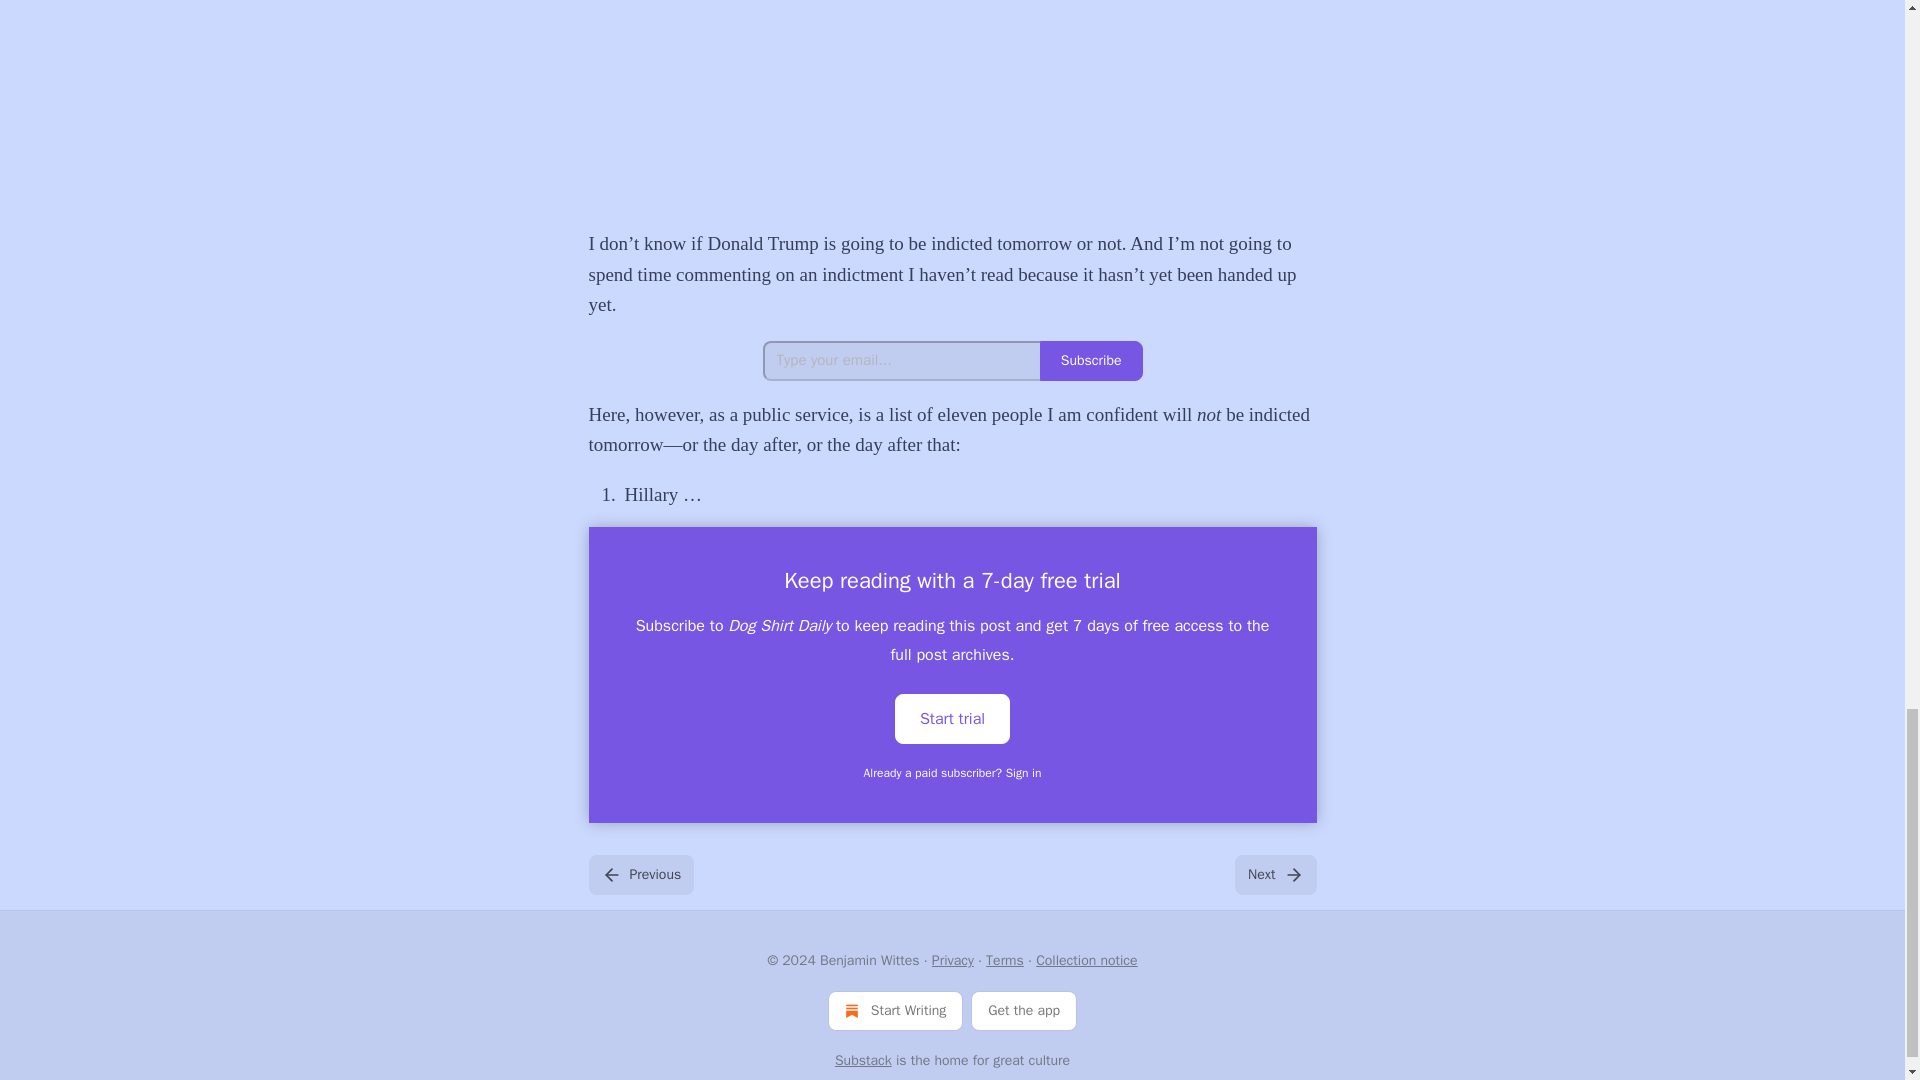 The width and height of the screenshot is (1920, 1080). Describe the element at coordinates (640, 875) in the screenshot. I see `Previous` at that location.